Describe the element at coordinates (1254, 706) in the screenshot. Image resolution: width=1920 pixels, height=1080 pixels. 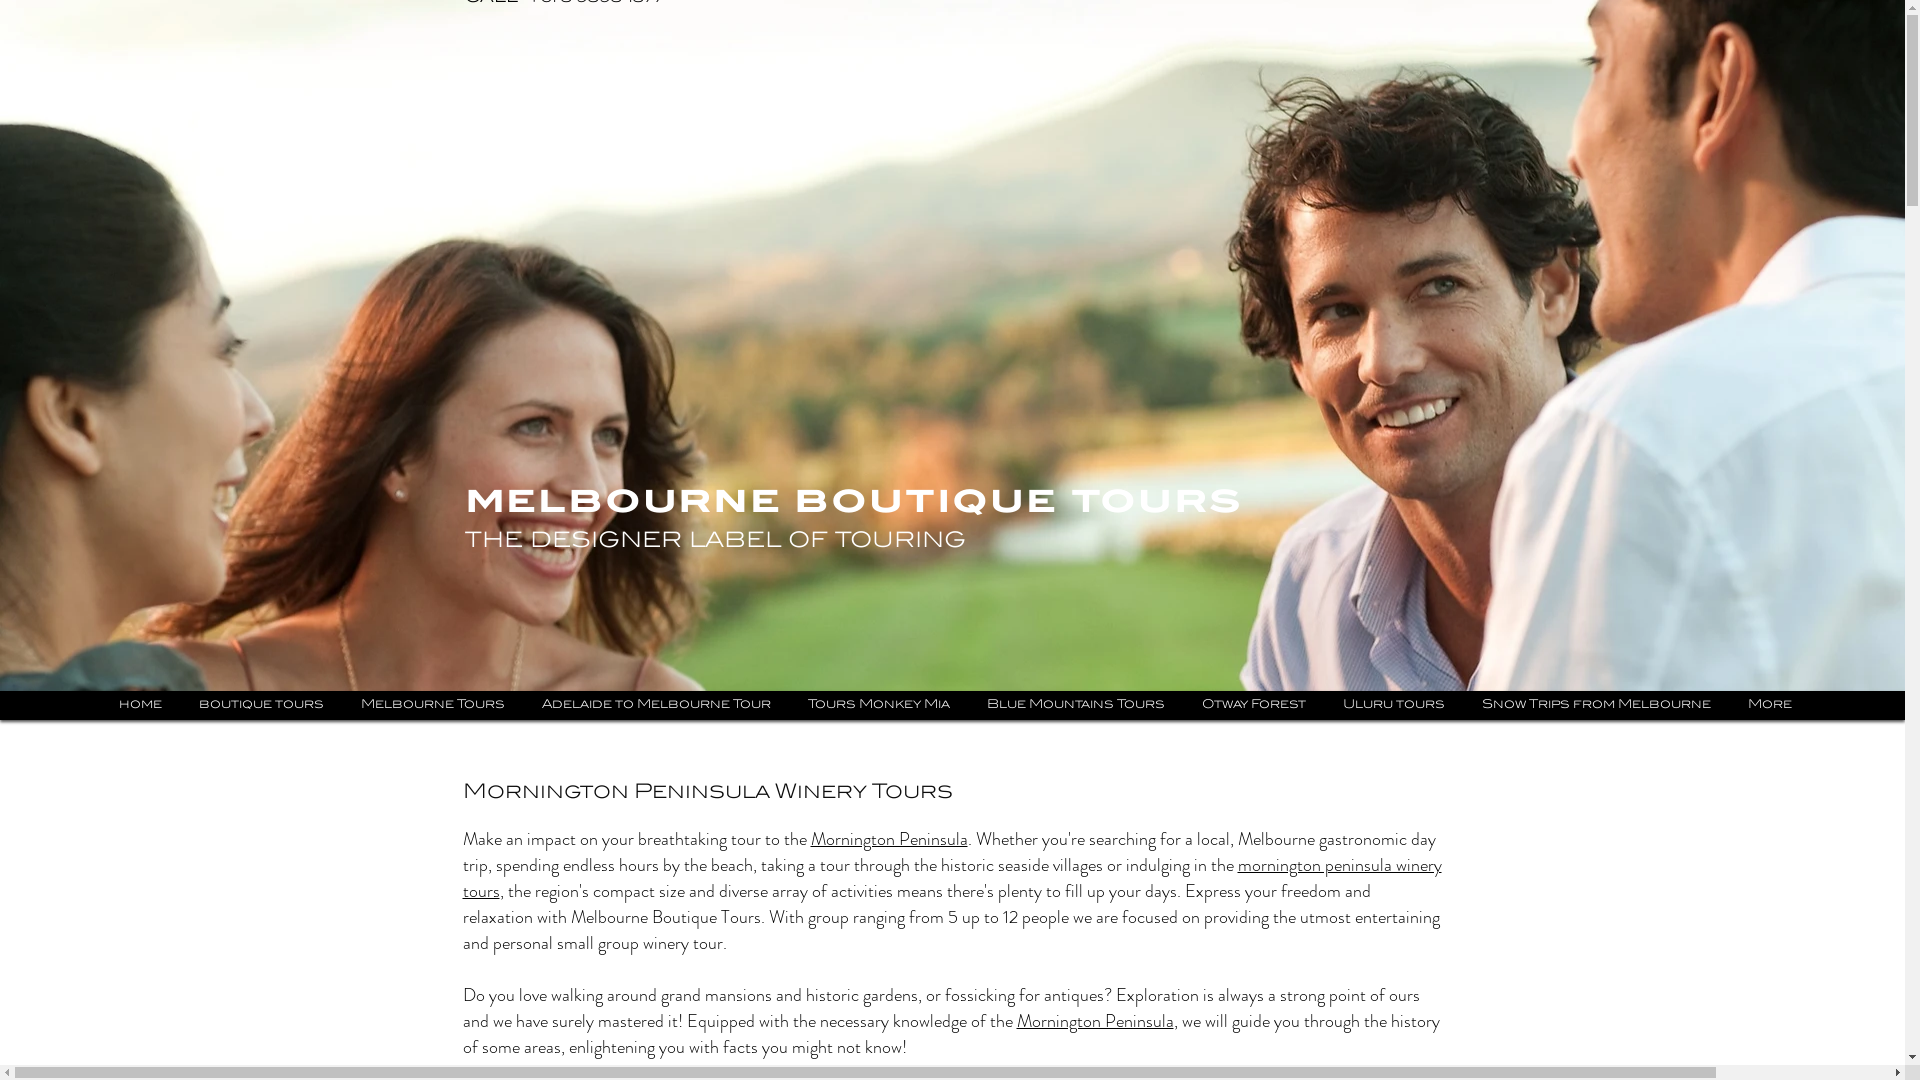
I see `Otway Forest` at that location.